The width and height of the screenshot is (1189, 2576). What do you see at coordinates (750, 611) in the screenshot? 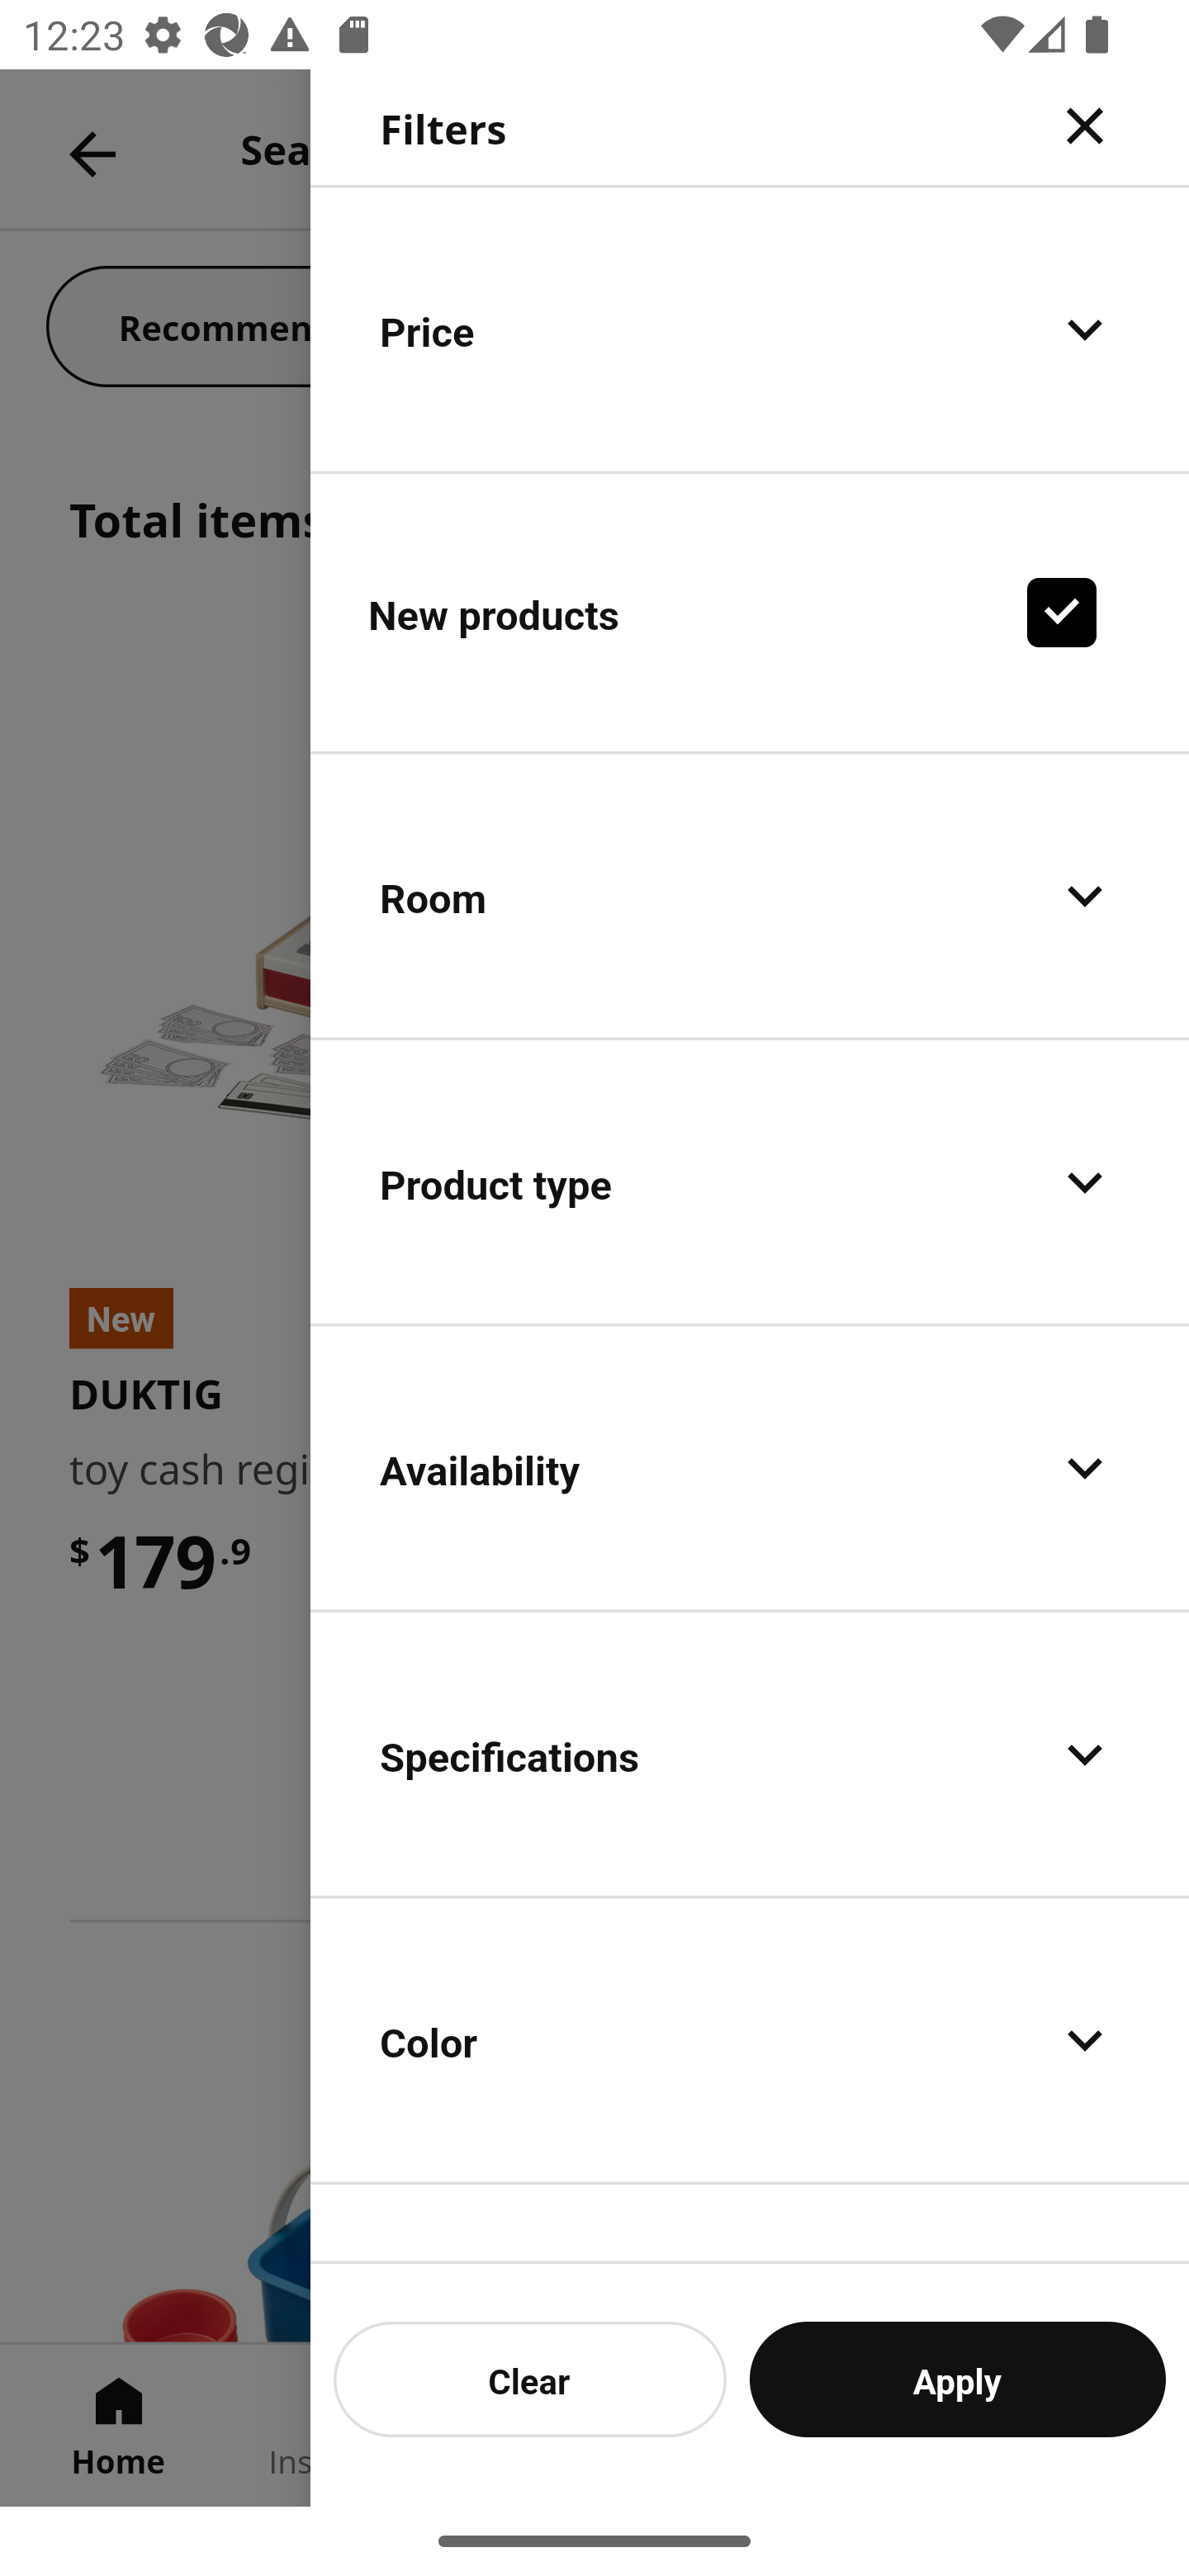
I see `New products` at bounding box center [750, 611].